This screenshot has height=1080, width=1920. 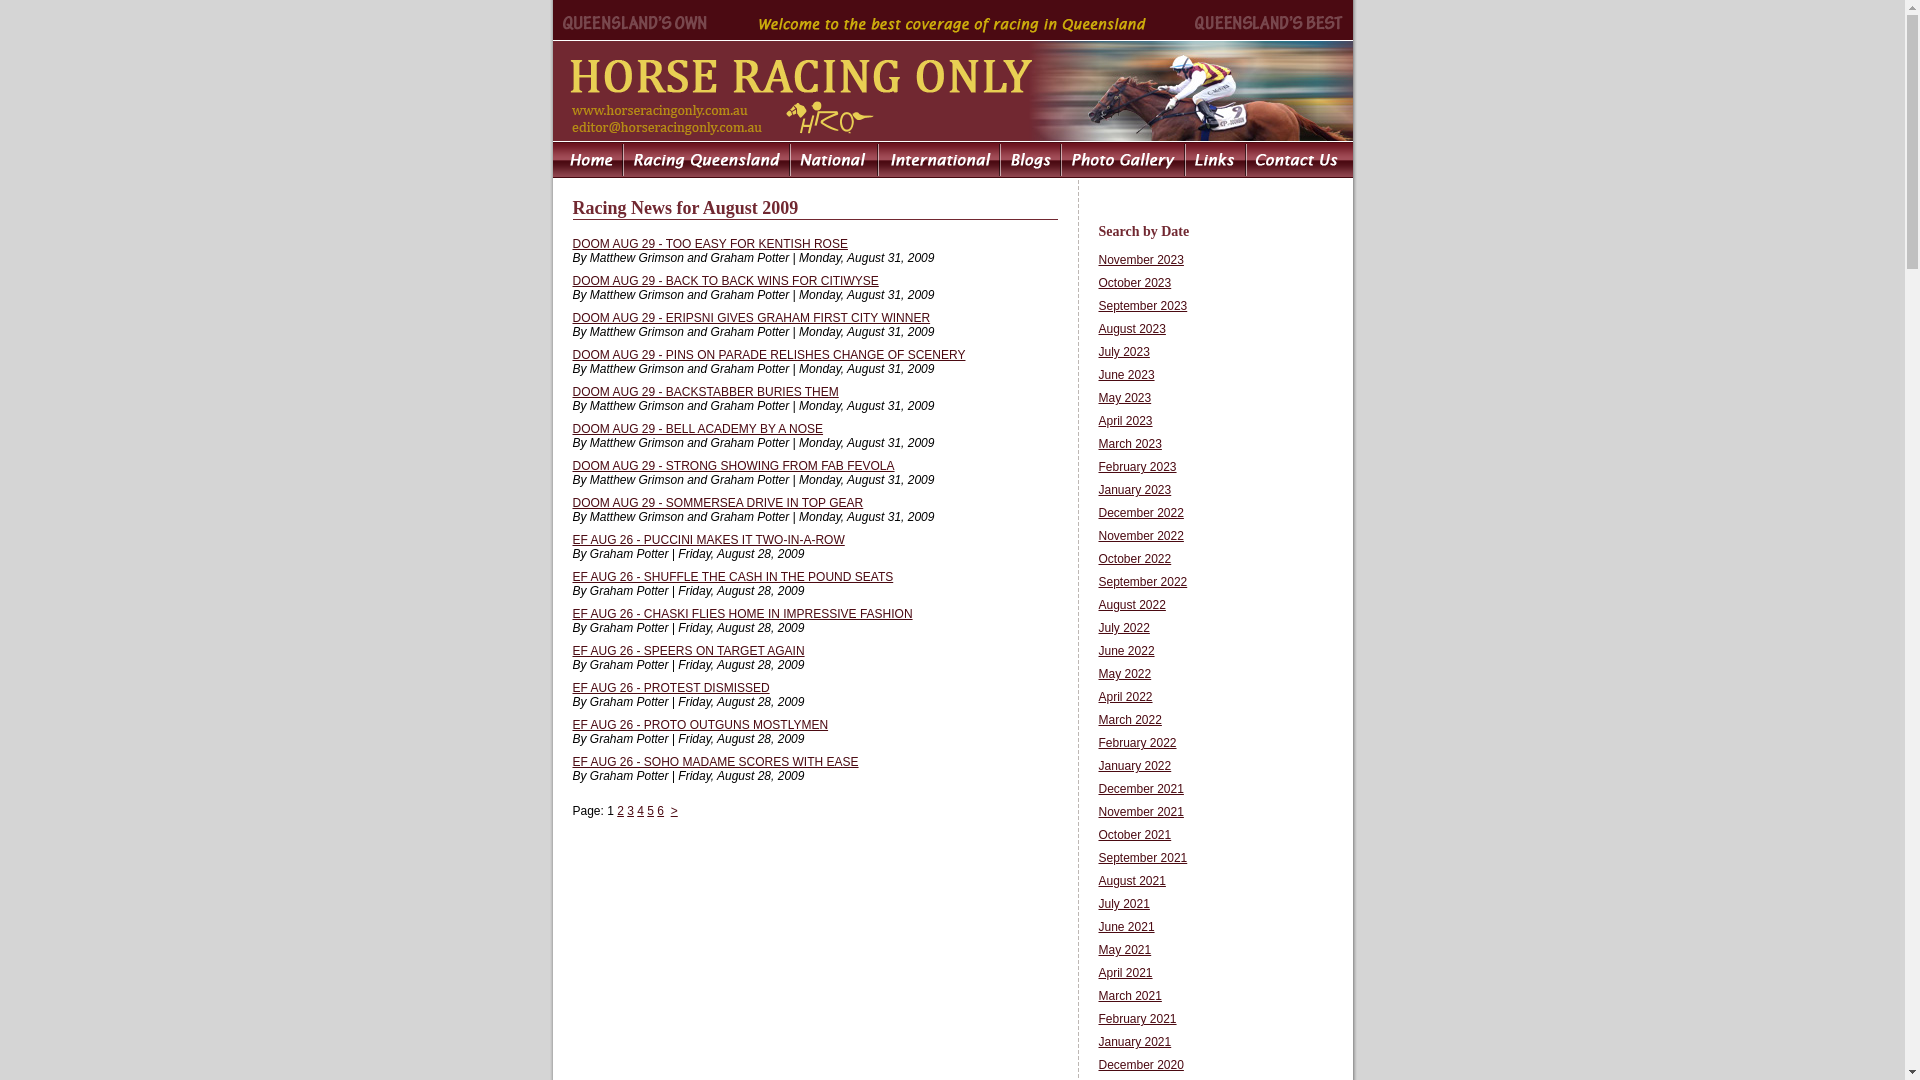 I want to click on February 2022, so click(x=1137, y=743).